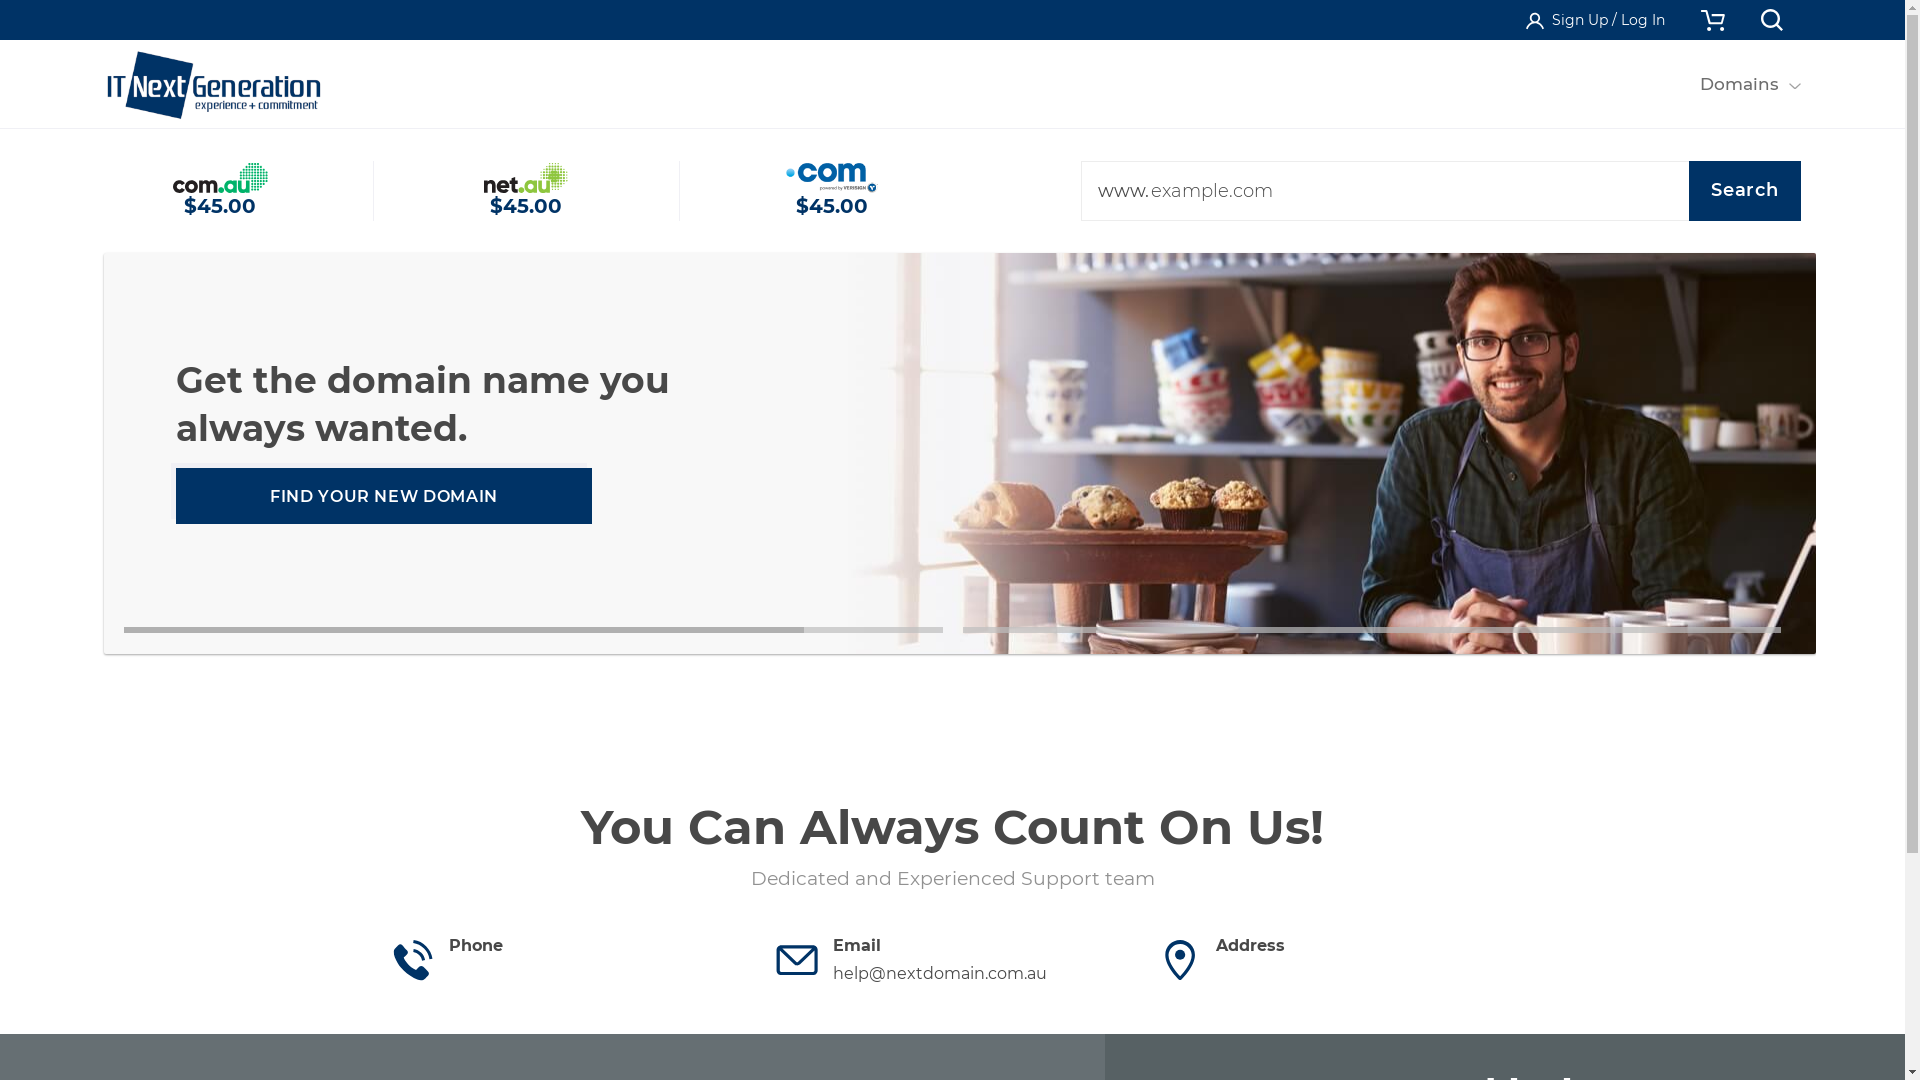  Describe the element at coordinates (384, 496) in the screenshot. I see `BUILD NOW` at that location.